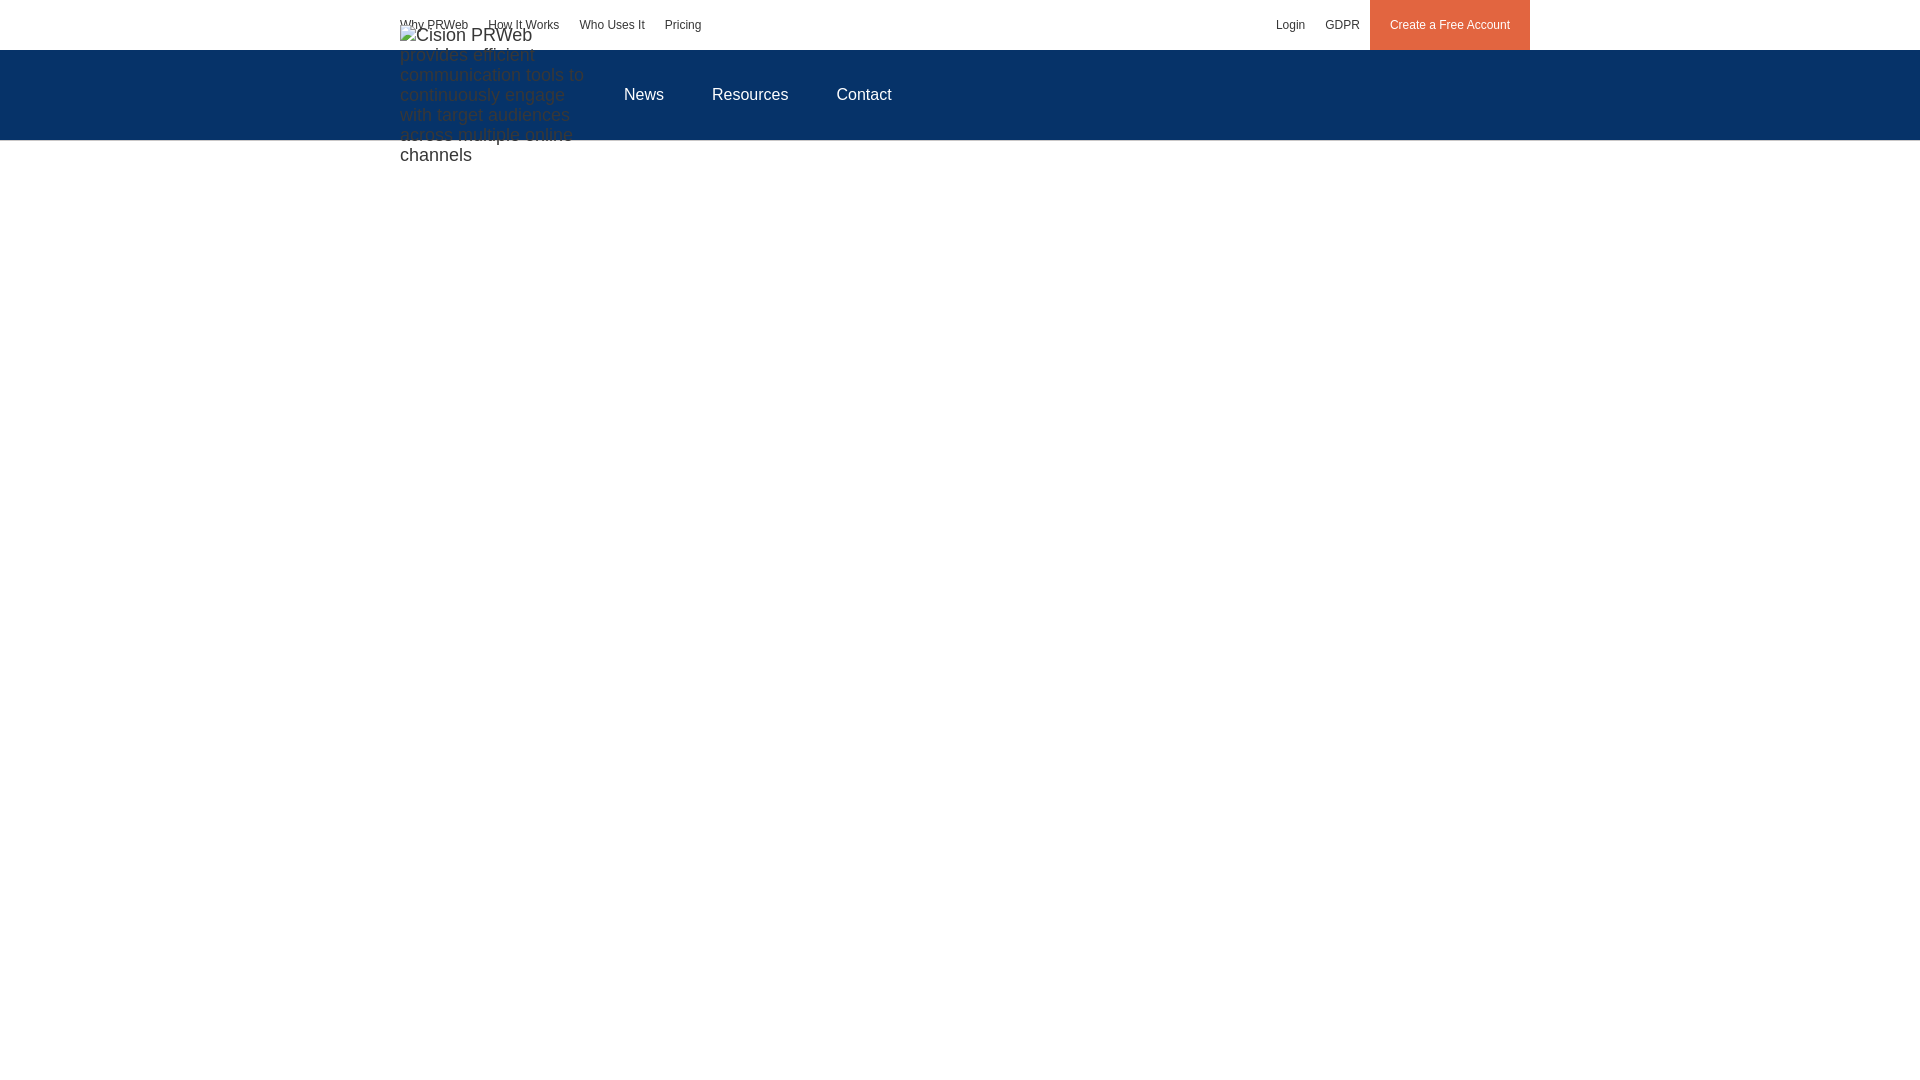 The width and height of the screenshot is (1920, 1080). Describe the element at coordinates (683, 24) in the screenshot. I see `Pricing` at that location.